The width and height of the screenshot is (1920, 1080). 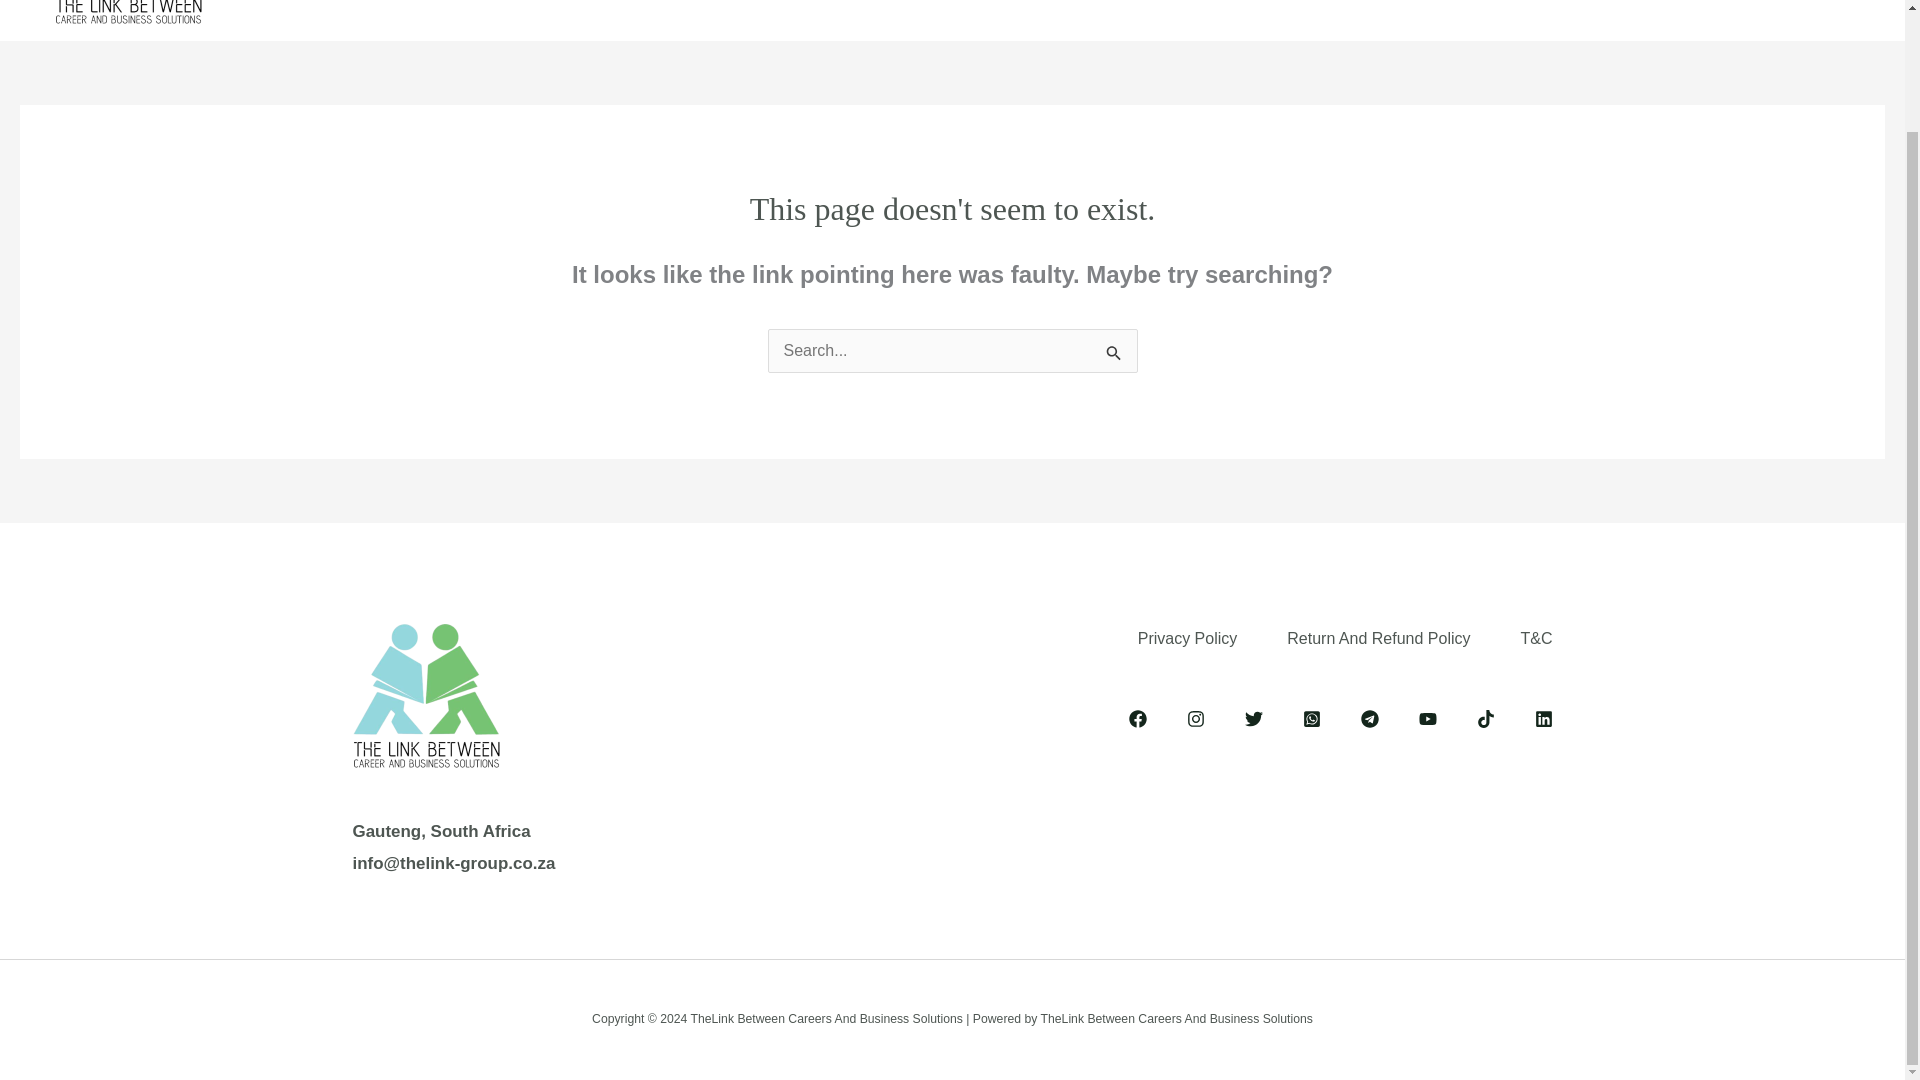 I want to click on SHOP, so click(x=1210, y=6).